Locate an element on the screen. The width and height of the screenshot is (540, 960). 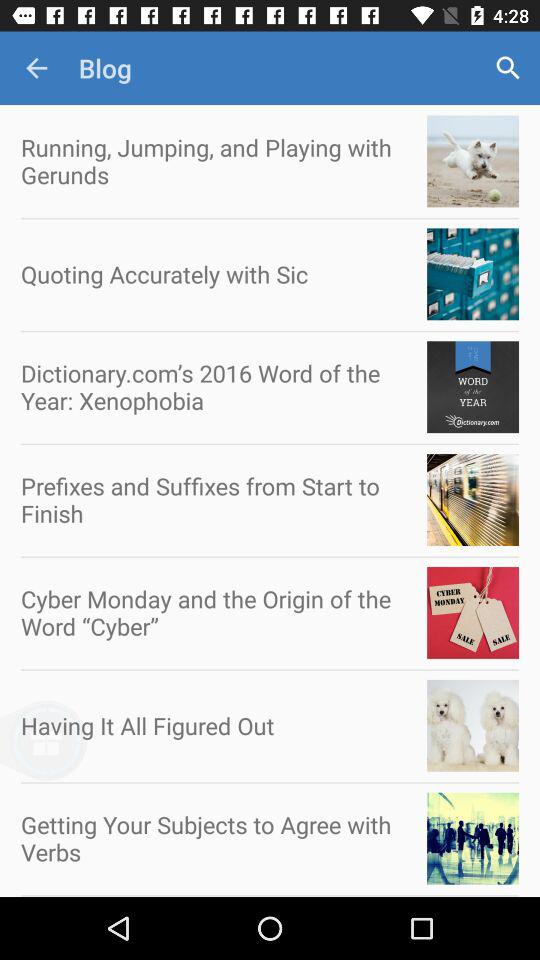
open app to the left of blog icon is located at coordinates (36, 68).